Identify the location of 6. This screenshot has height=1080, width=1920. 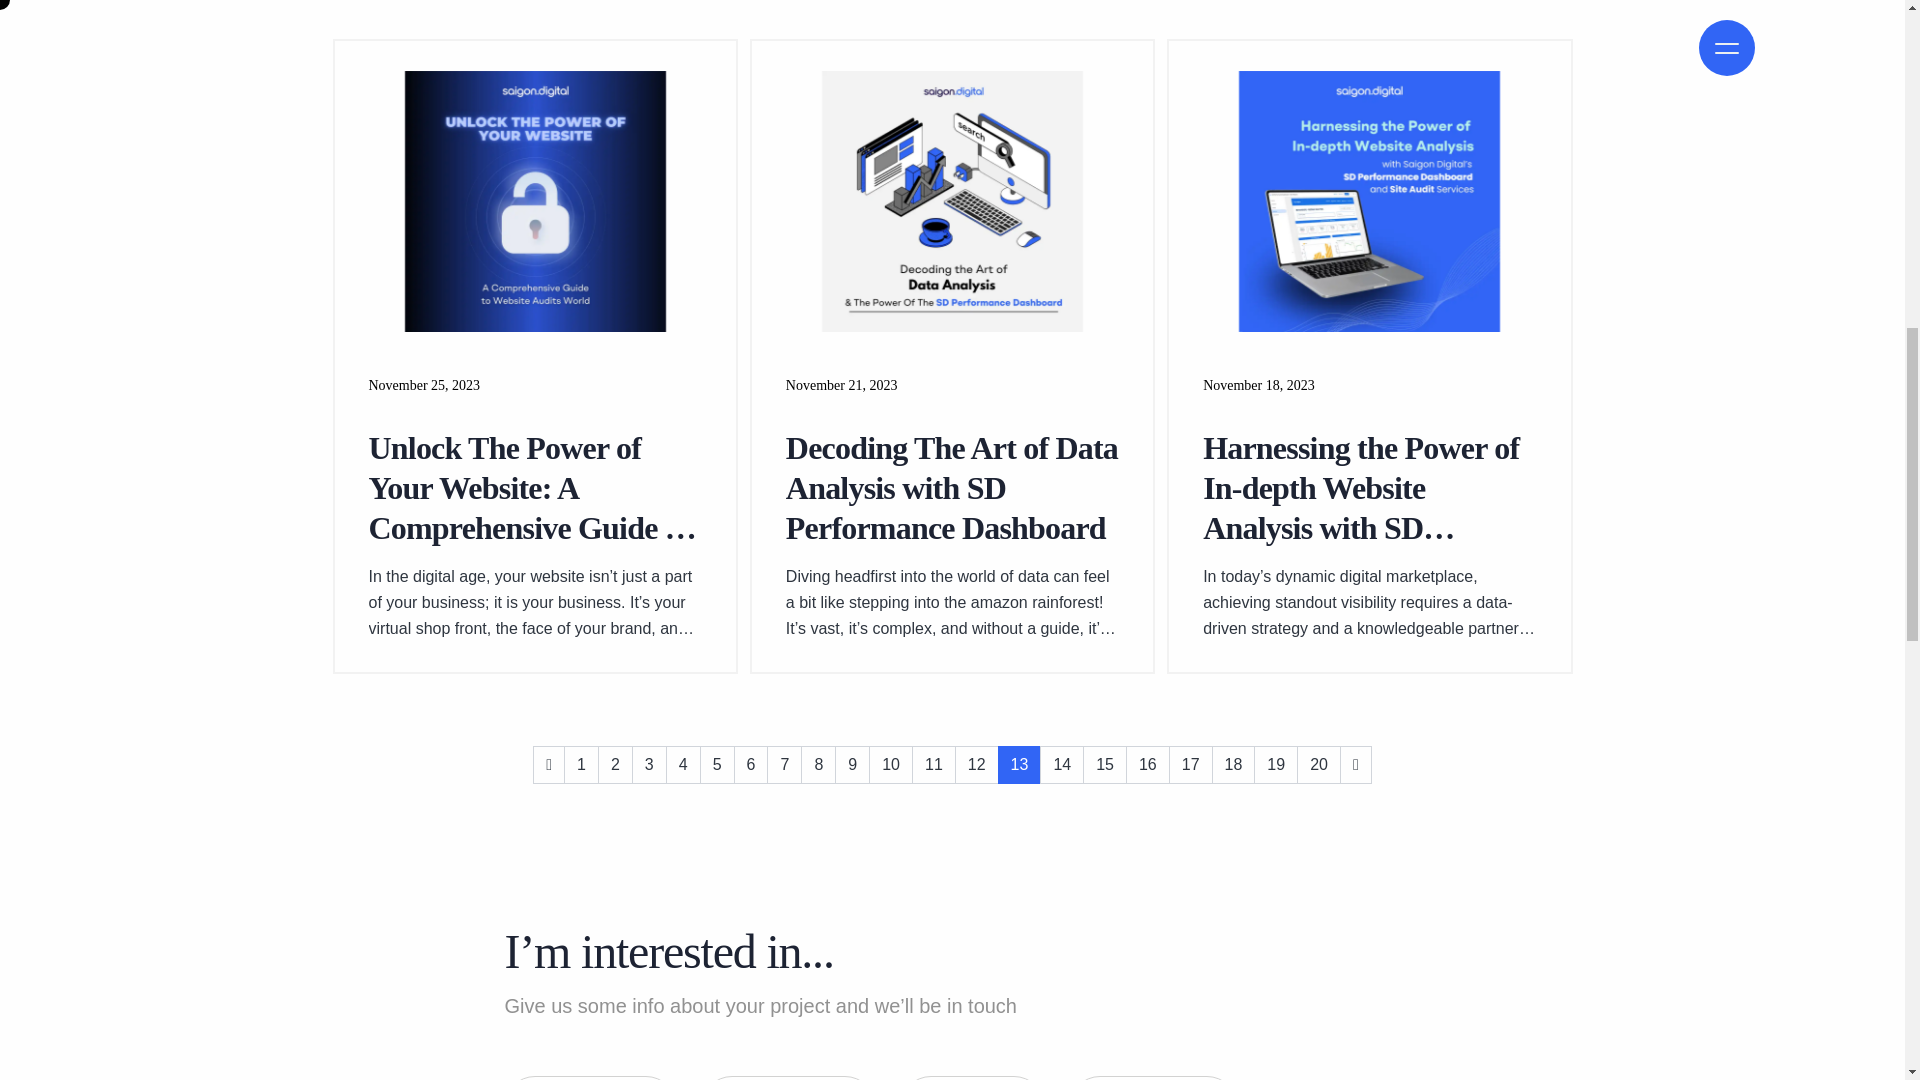
(751, 765).